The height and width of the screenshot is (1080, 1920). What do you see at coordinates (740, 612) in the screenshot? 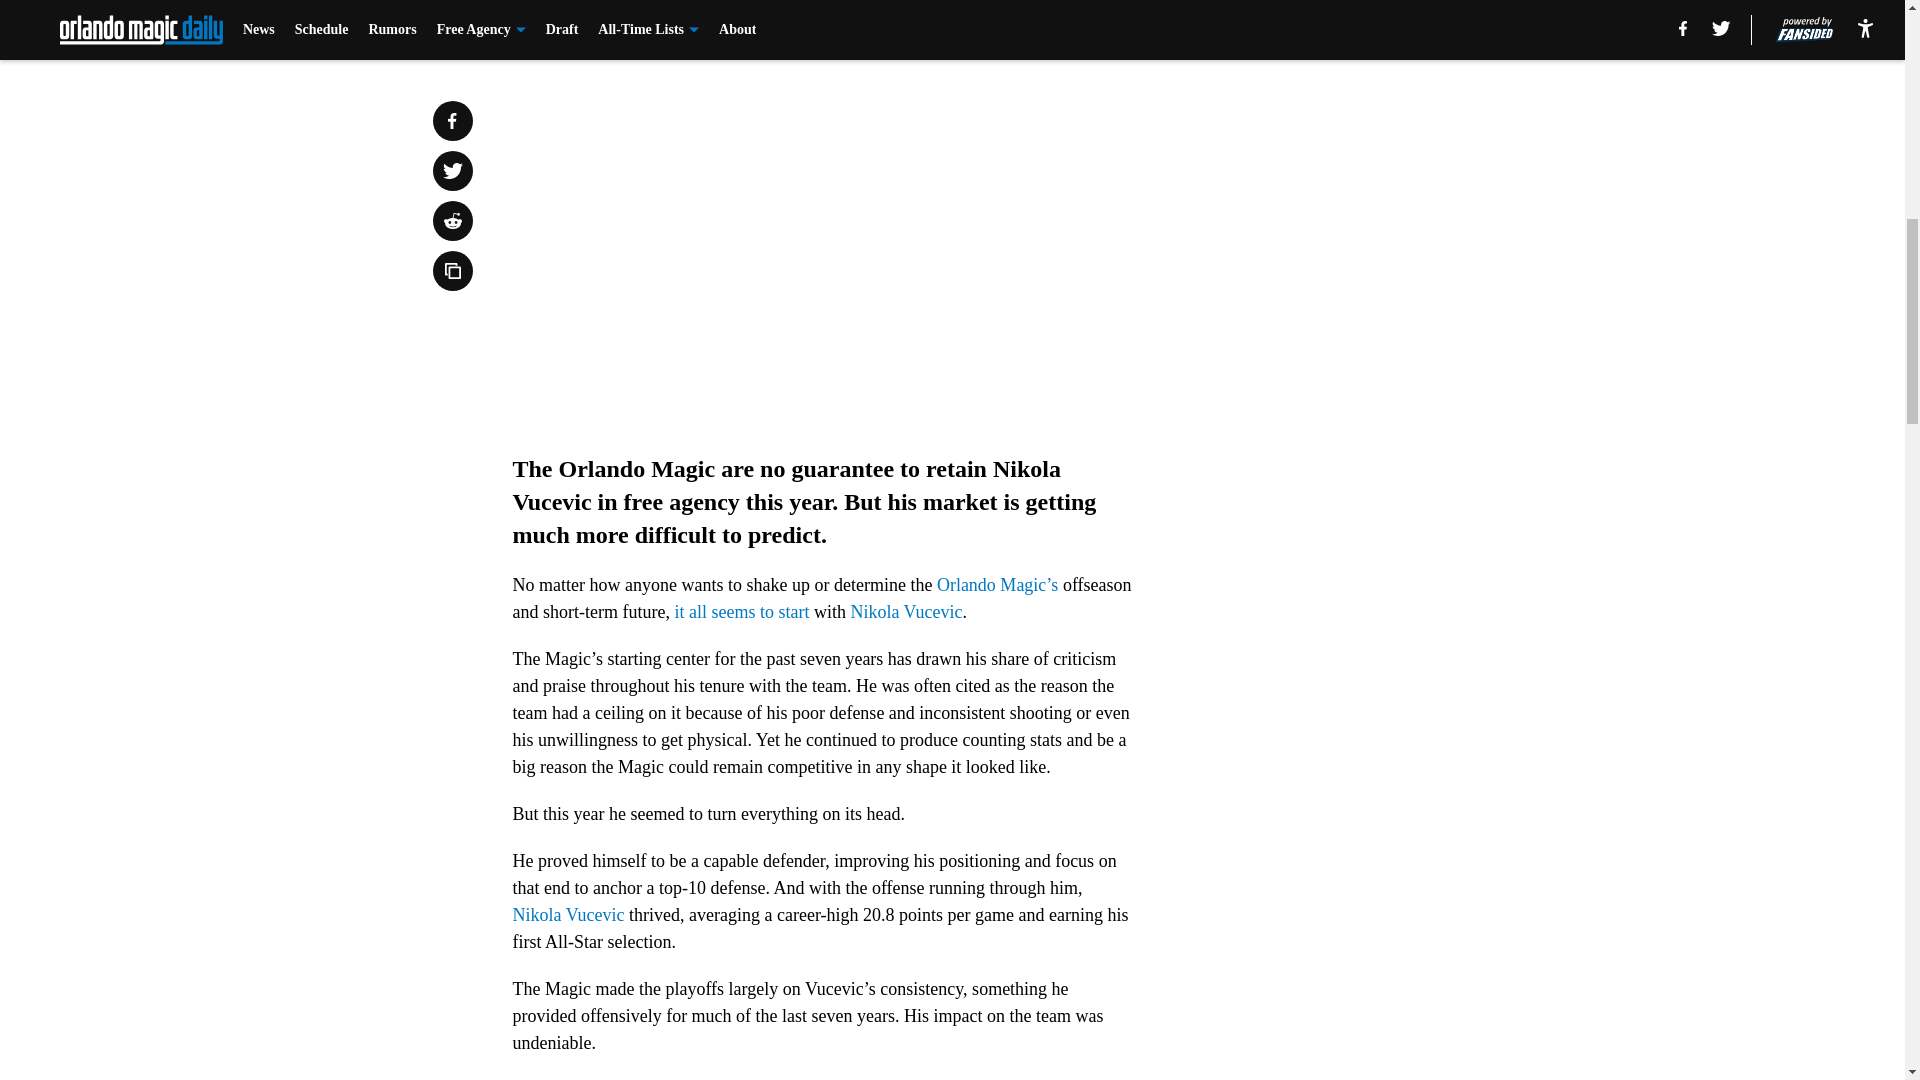
I see `it all seems to start` at bounding box center [740, 612].